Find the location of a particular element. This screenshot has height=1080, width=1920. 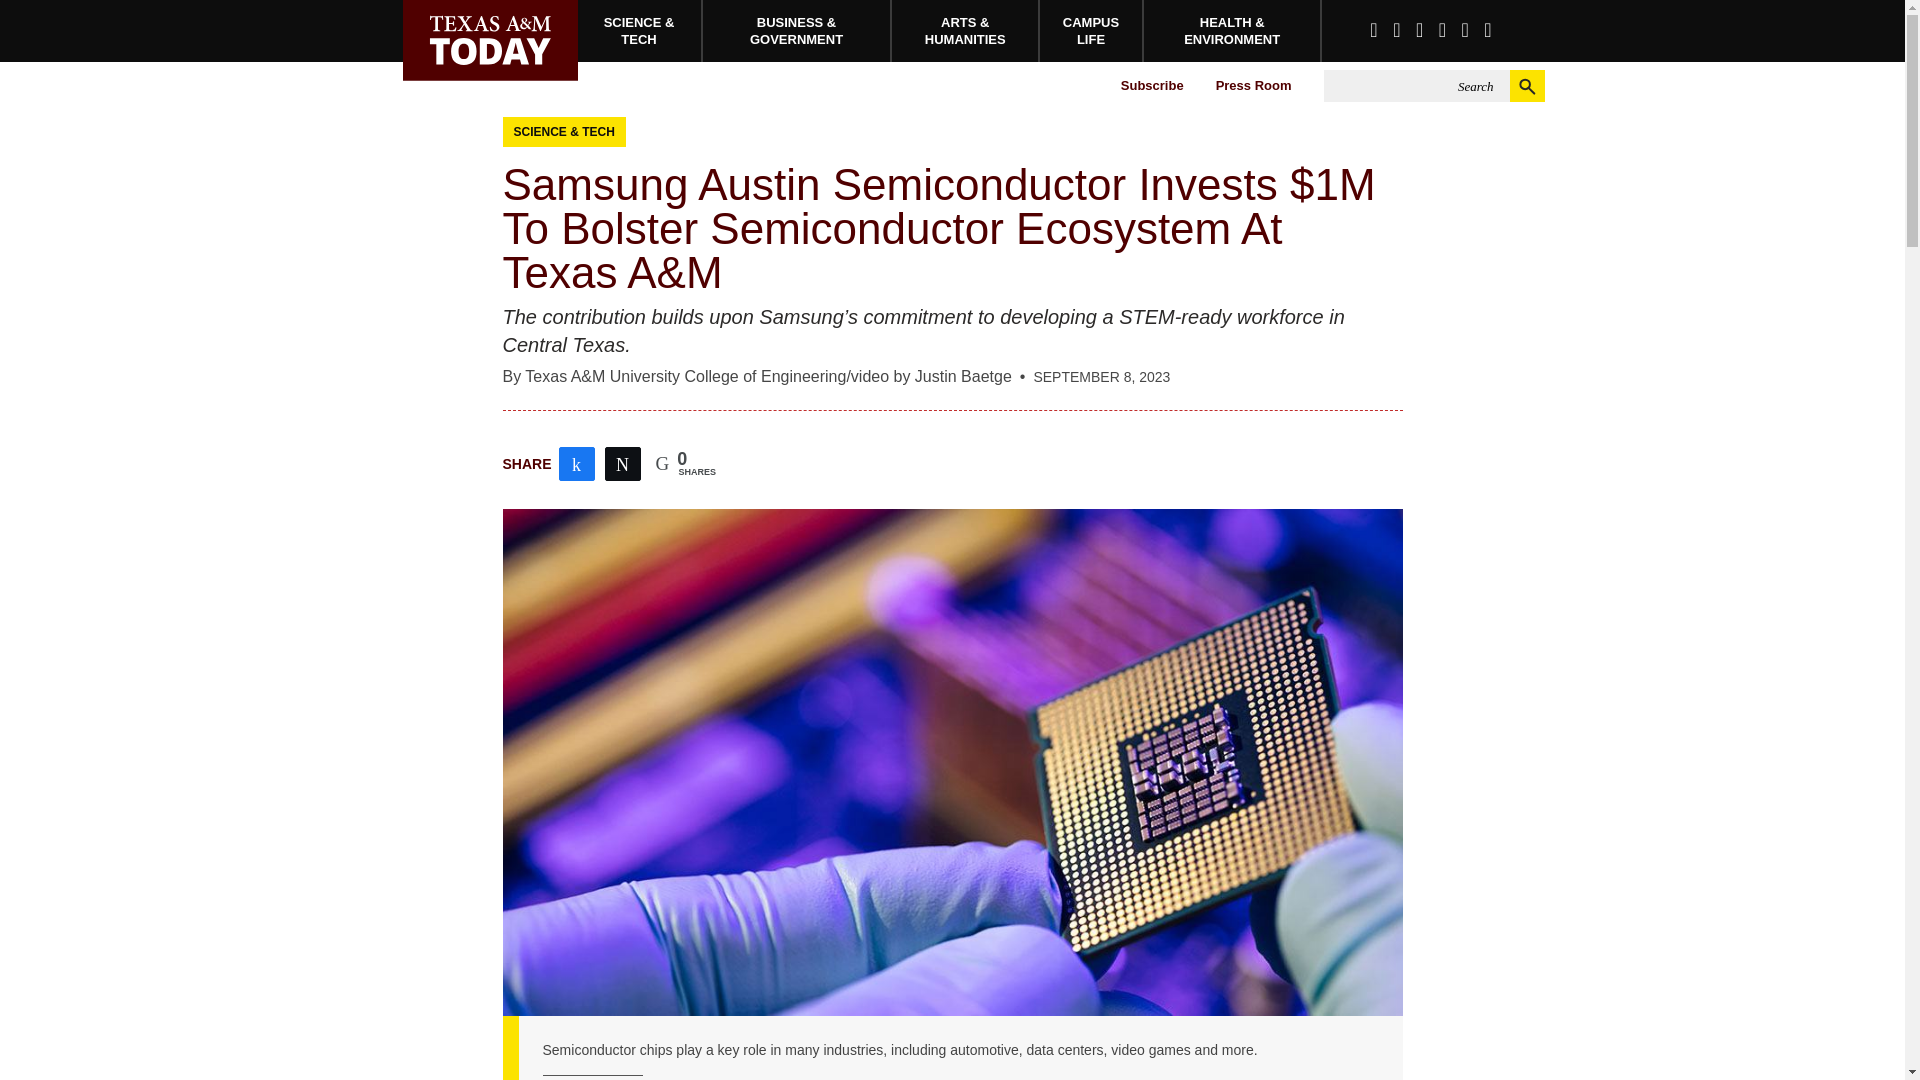

Press Room is located at coordinates (1253, 86).